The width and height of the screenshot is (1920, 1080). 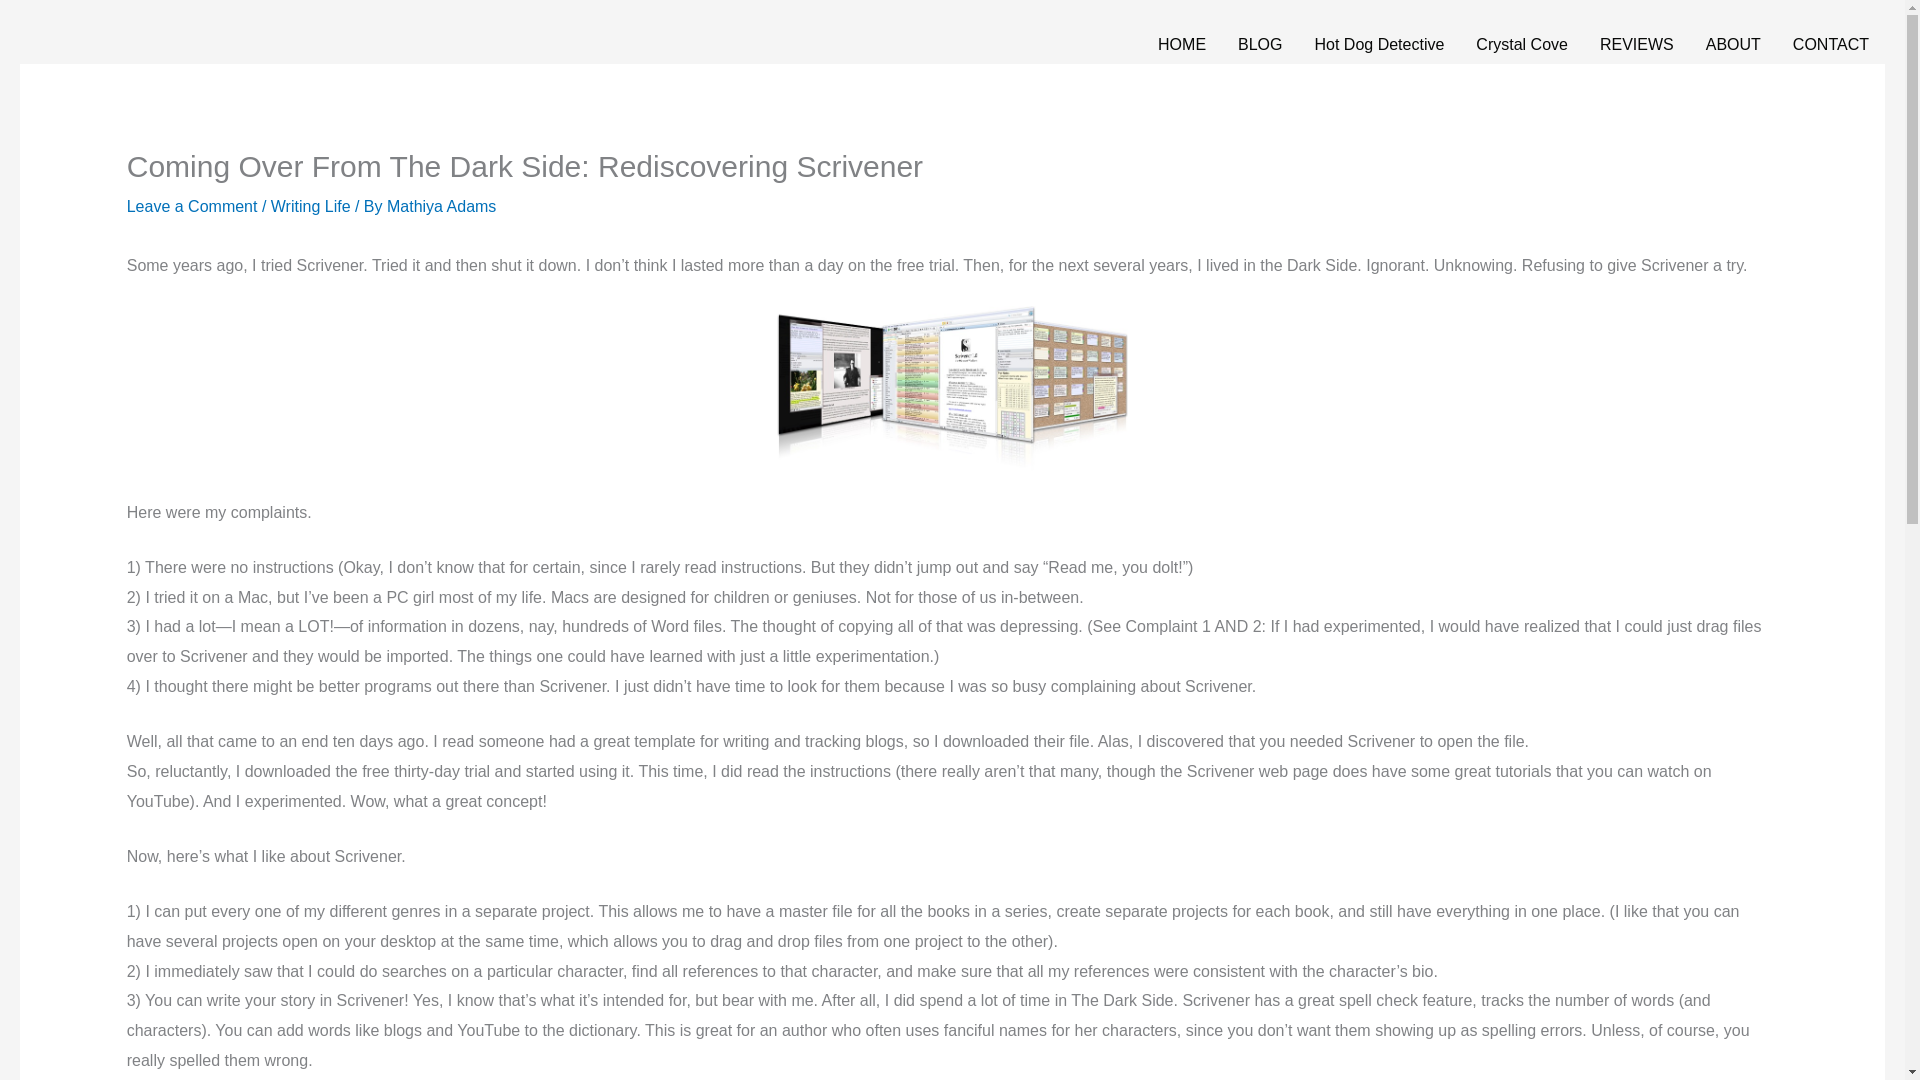 What do you see at coordinates (1733, 44) in the screenshot?
I see `ABOUT` at bounding box center [1733, 44].